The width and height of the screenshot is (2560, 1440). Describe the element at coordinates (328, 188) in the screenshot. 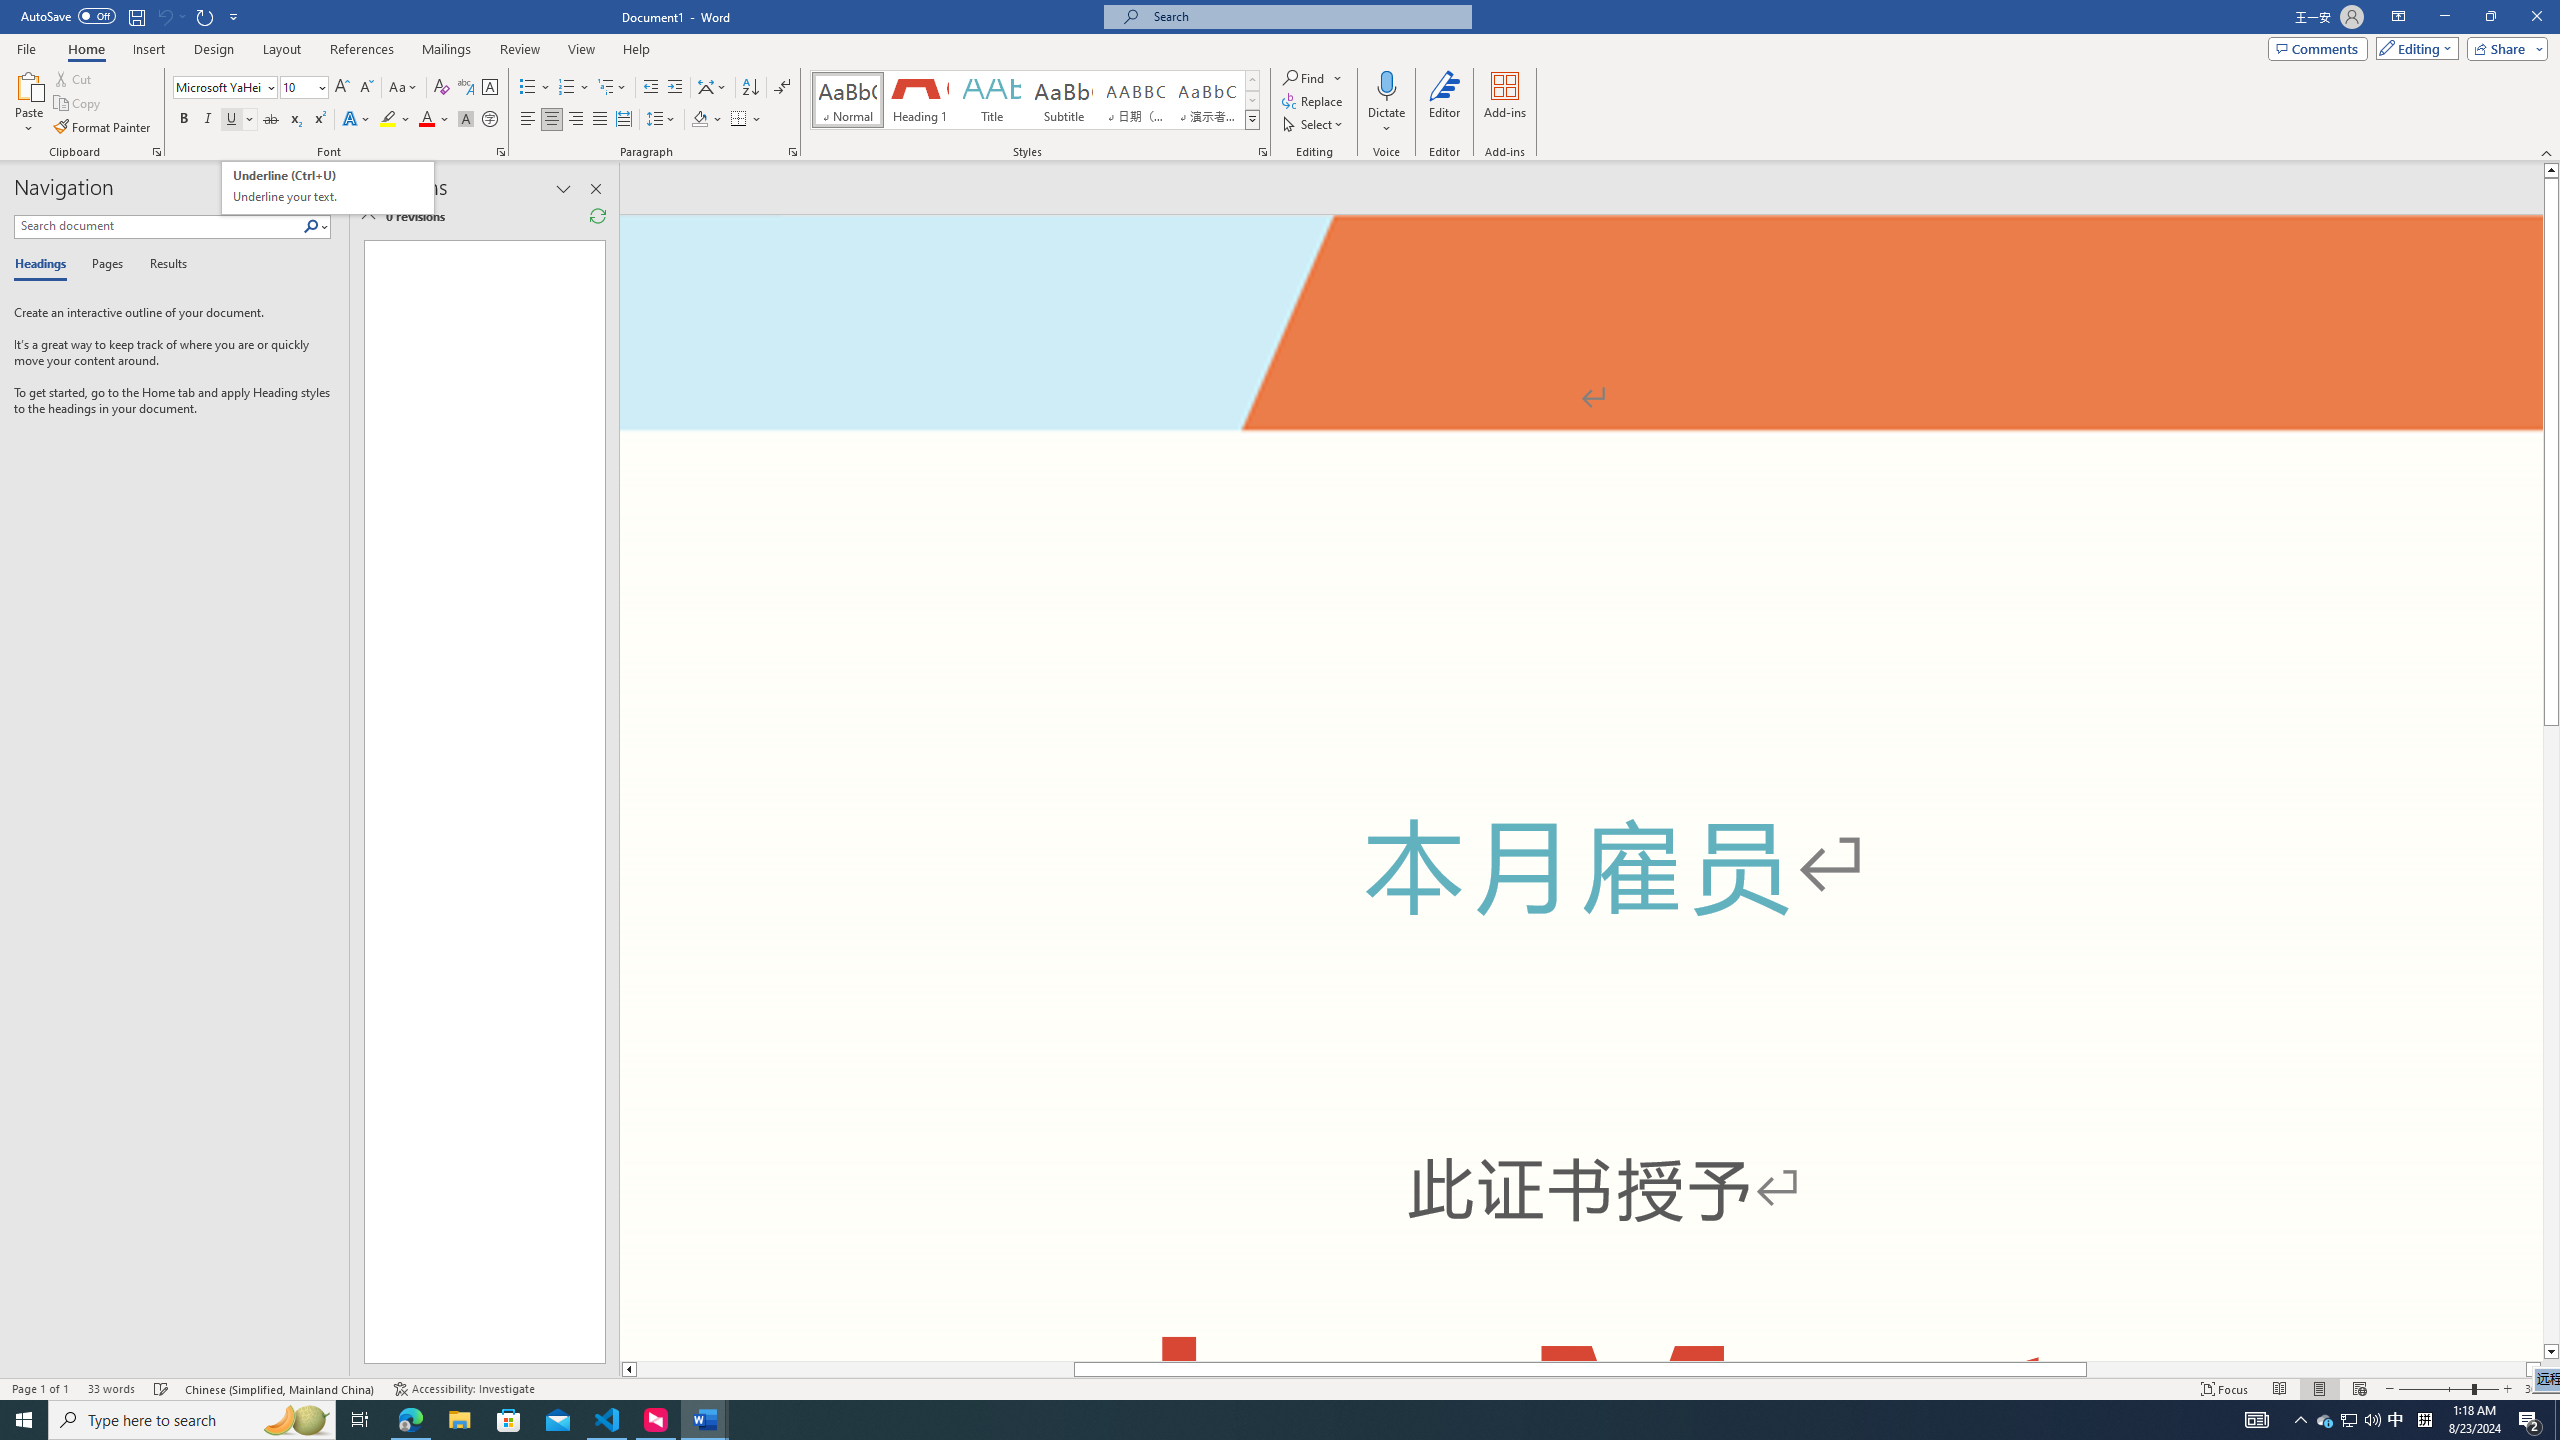

I see `Can't Undo` at that location.